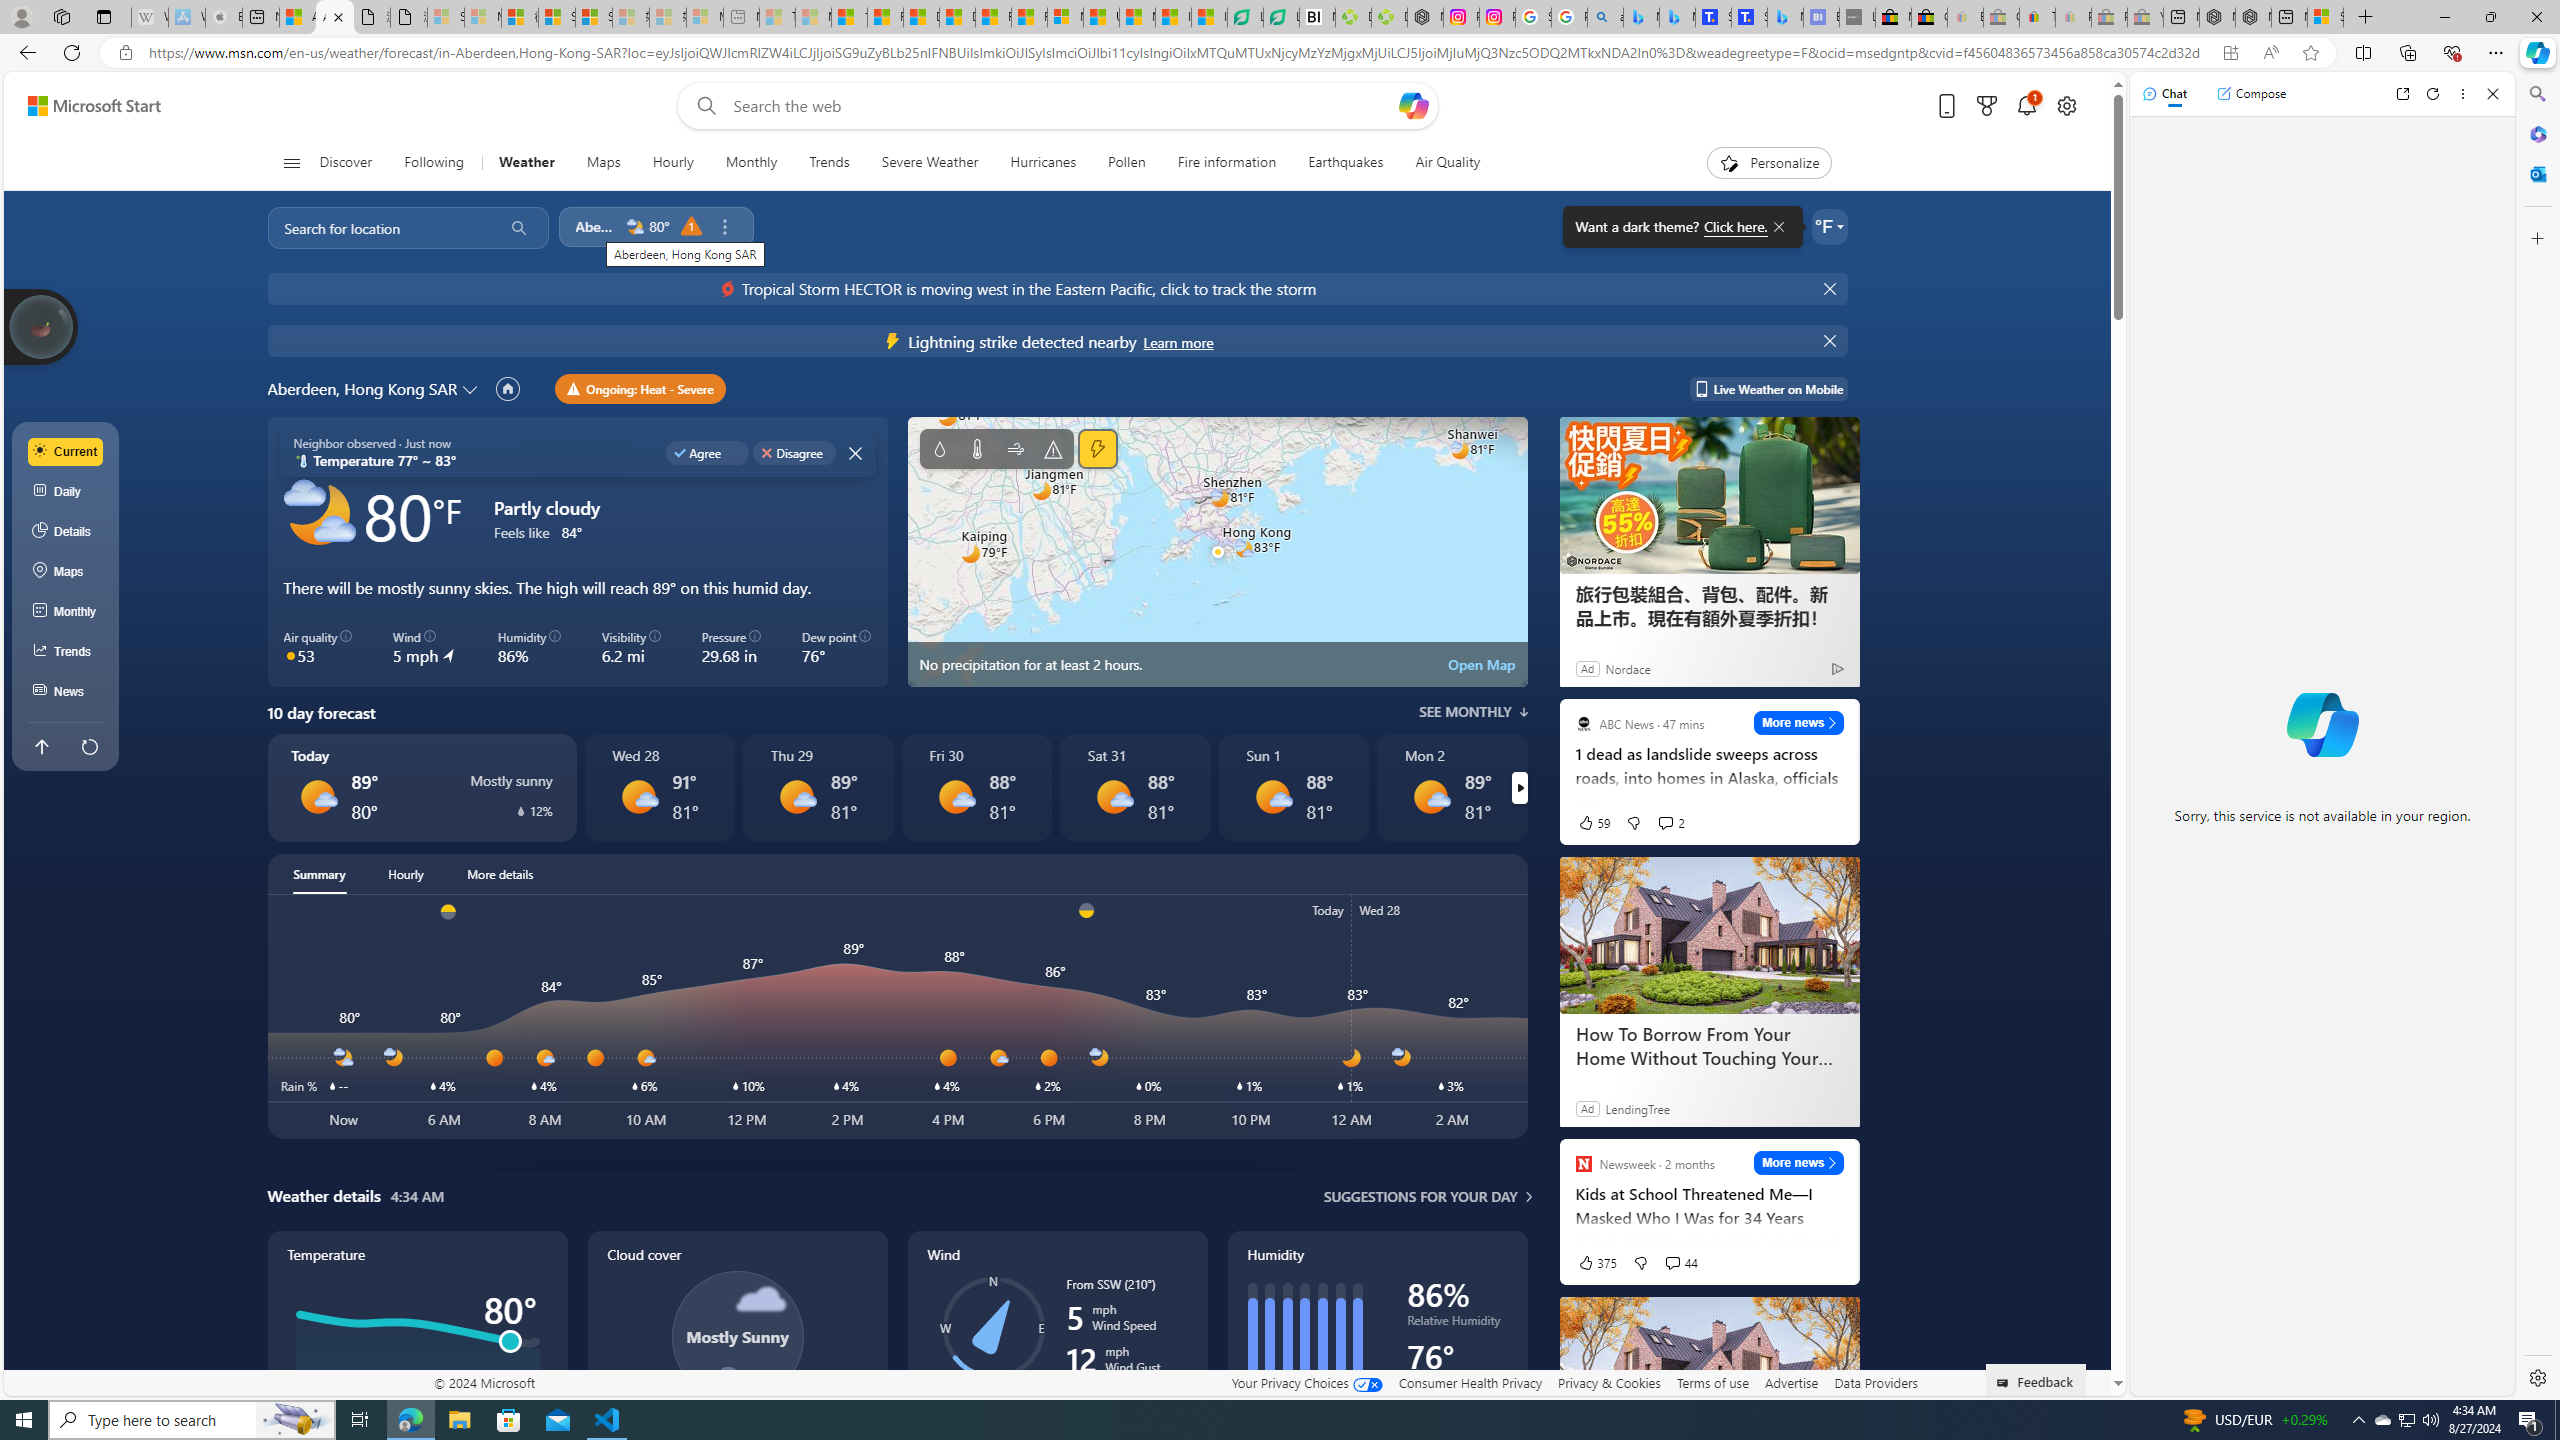 The image size is (2560, 1440). Describe the element at coordinates (705, 17) in the screenshot. I see `Microsoft account | Account Checkup - Sleeping` at that location.